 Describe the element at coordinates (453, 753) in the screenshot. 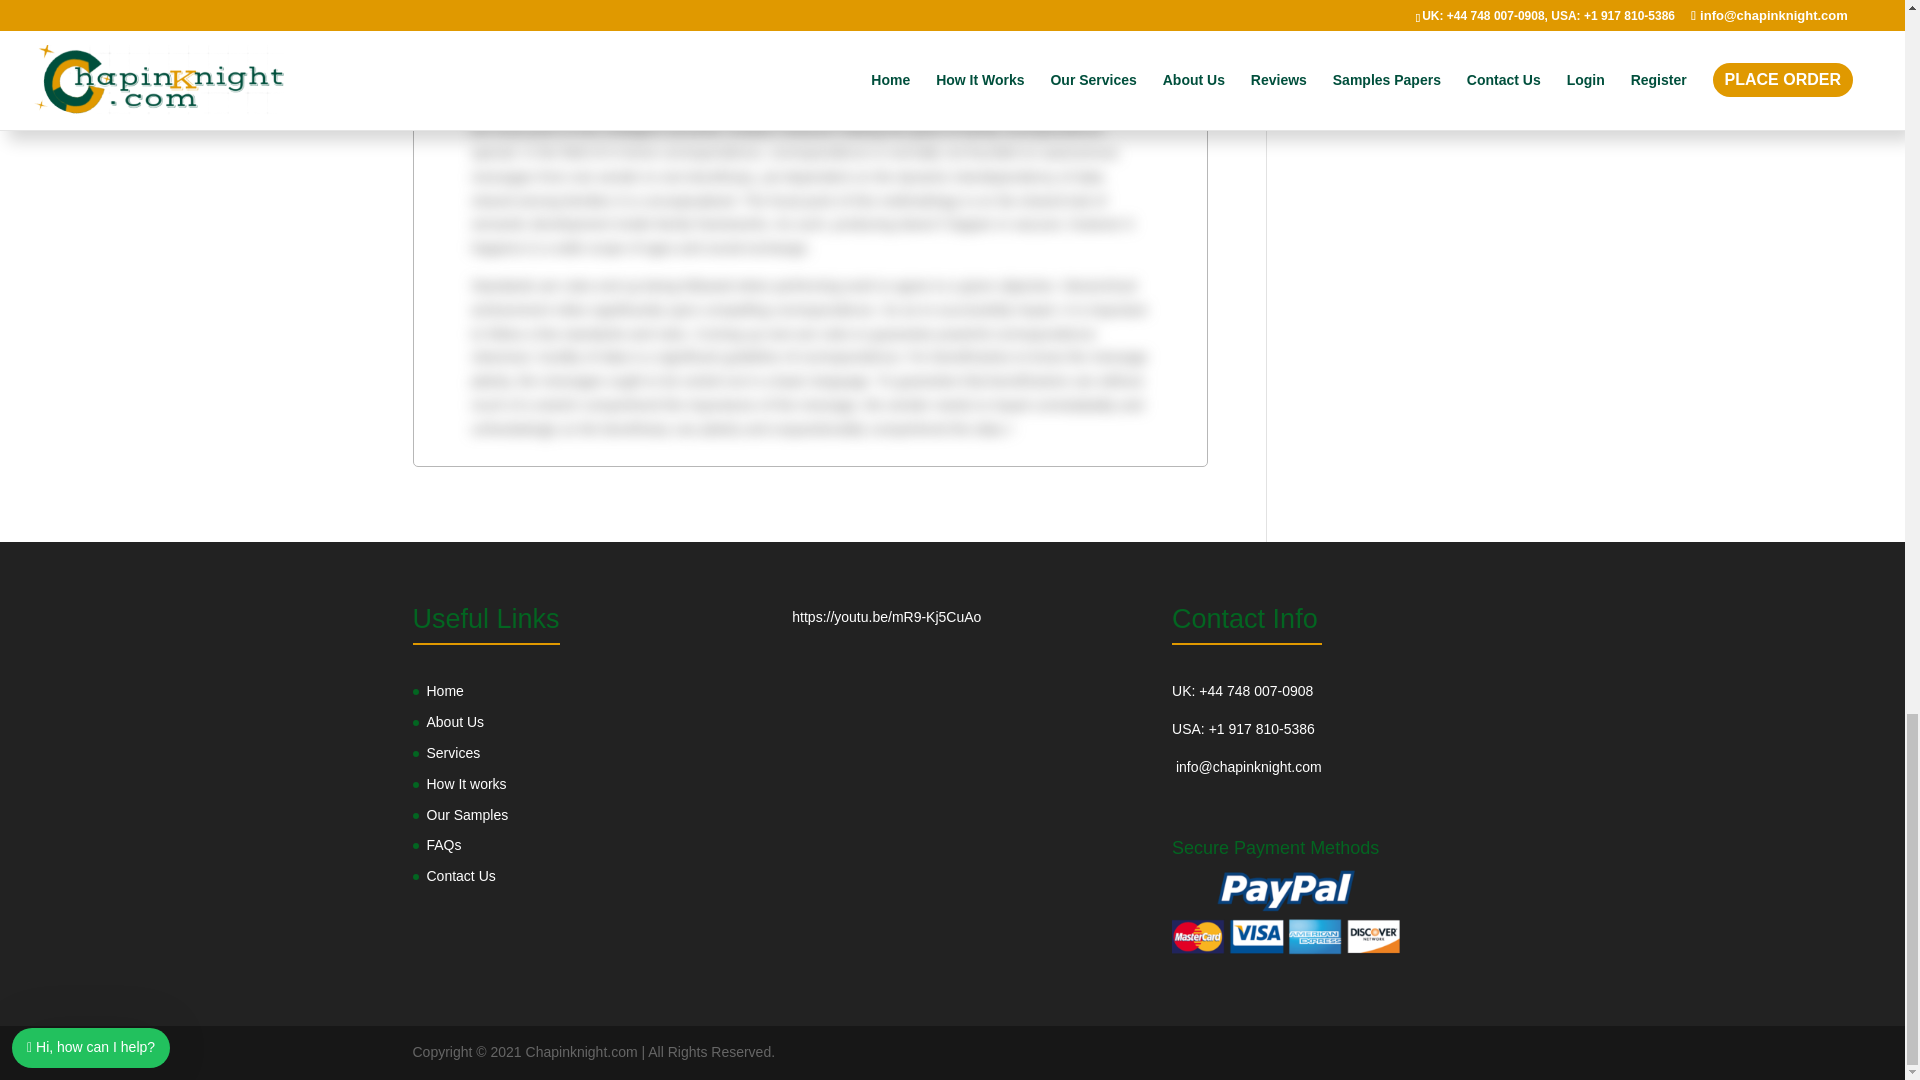

I see `Services` at that location.